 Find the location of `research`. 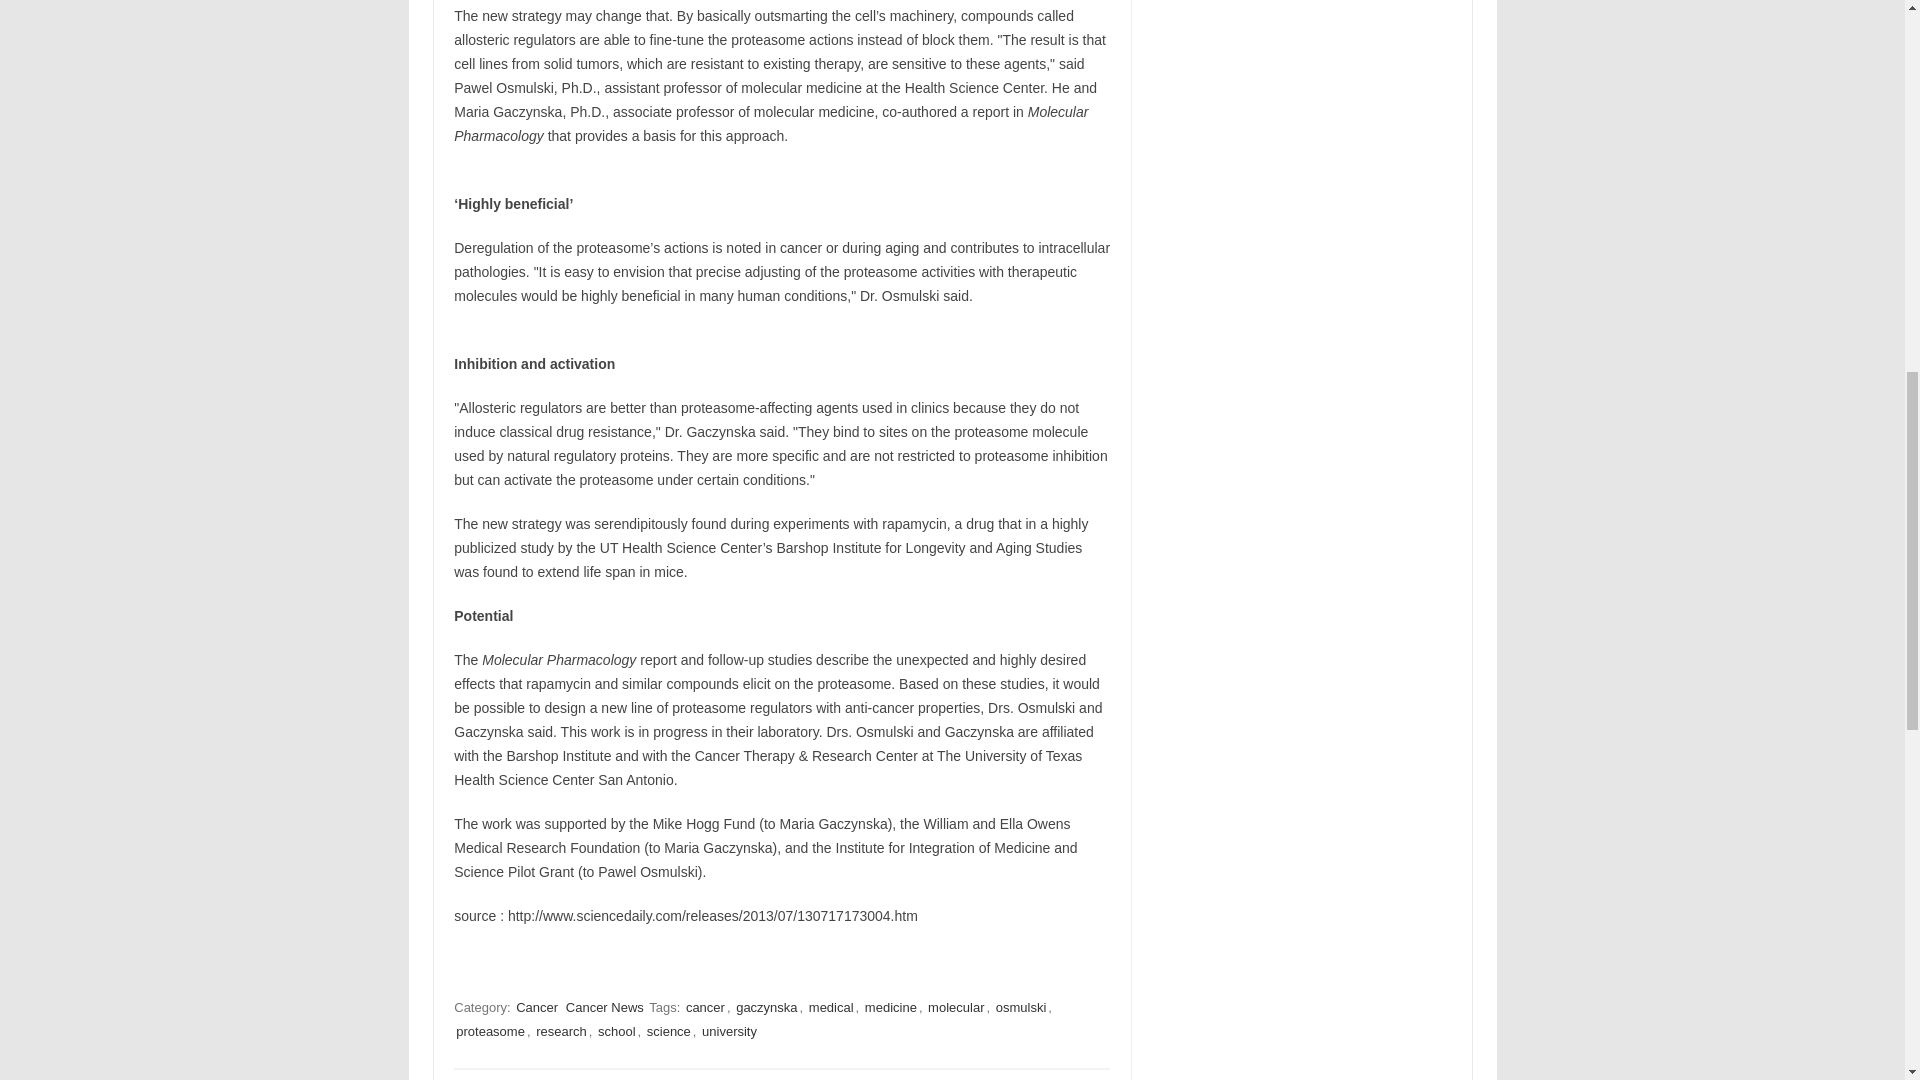

research is located at coordinates (561, 1031).